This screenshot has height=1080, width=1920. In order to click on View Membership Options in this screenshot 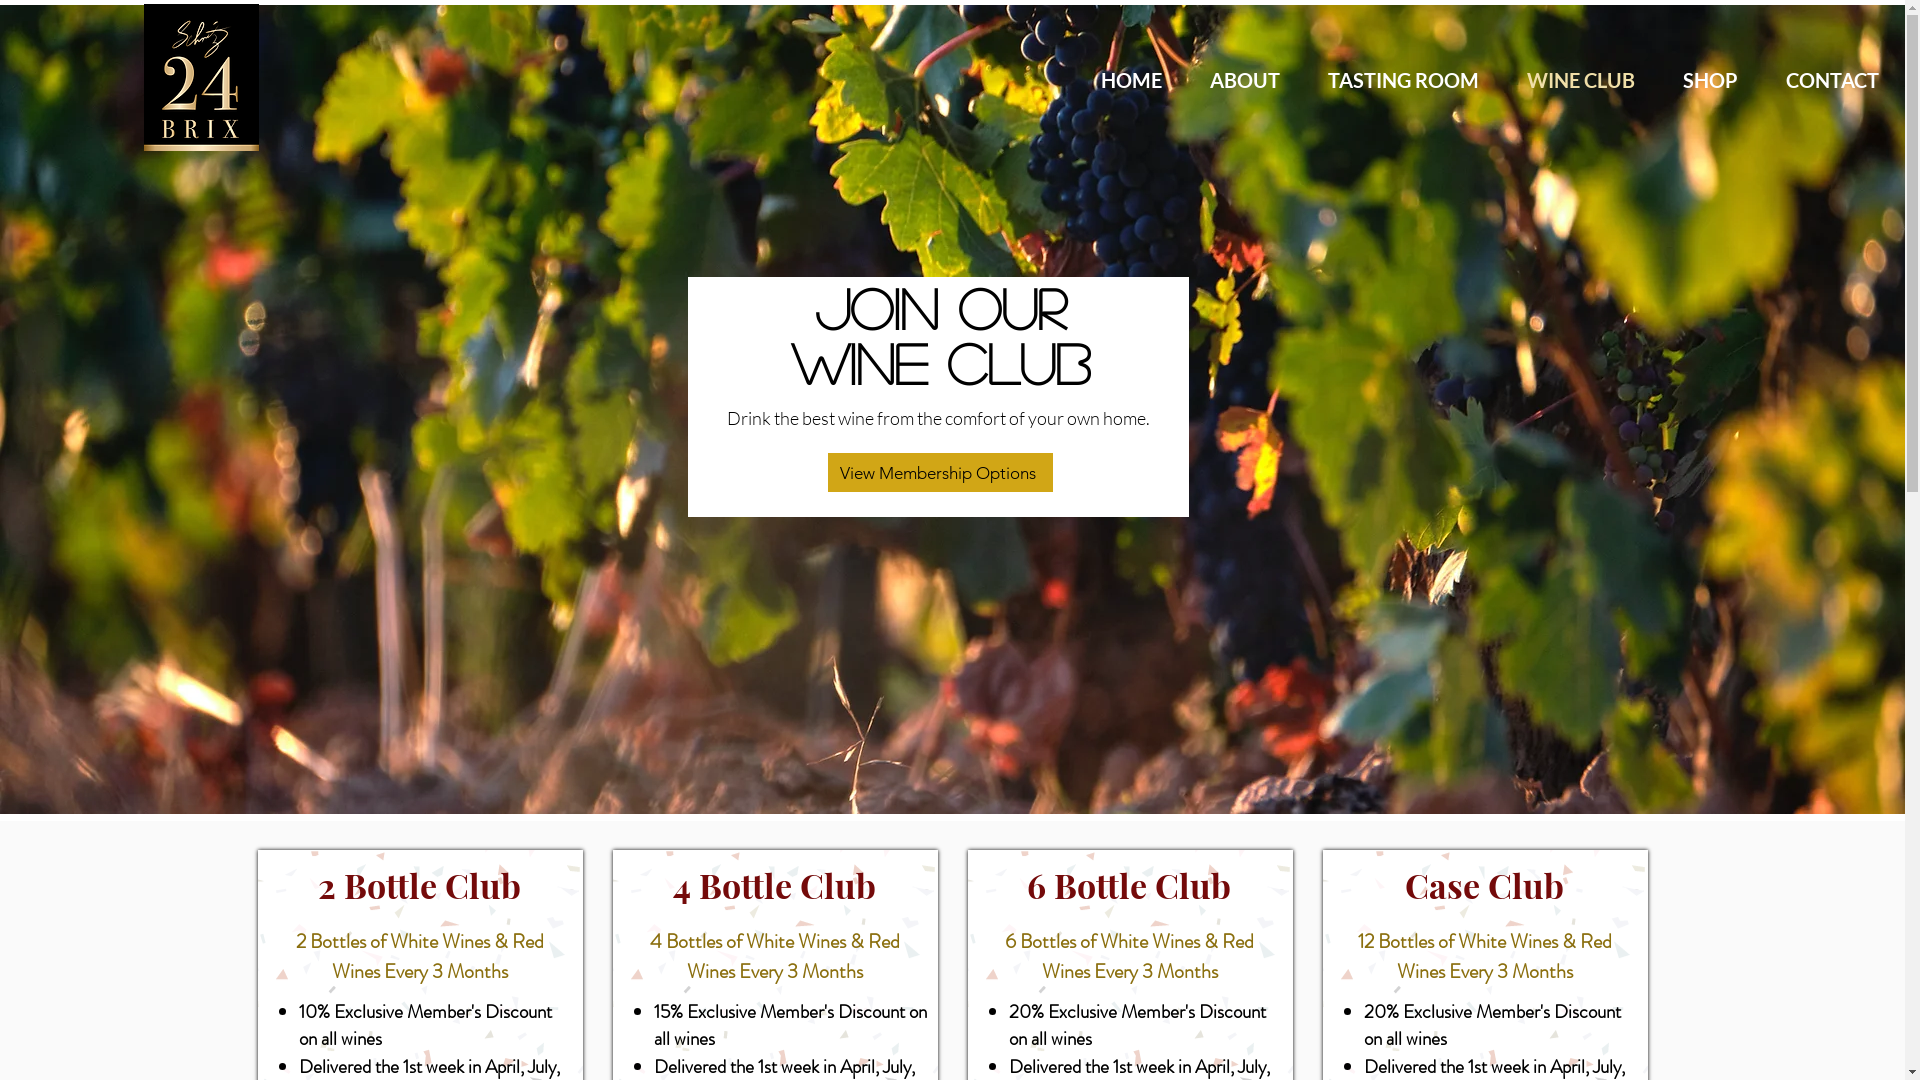, I will do `click(940, 472)`.